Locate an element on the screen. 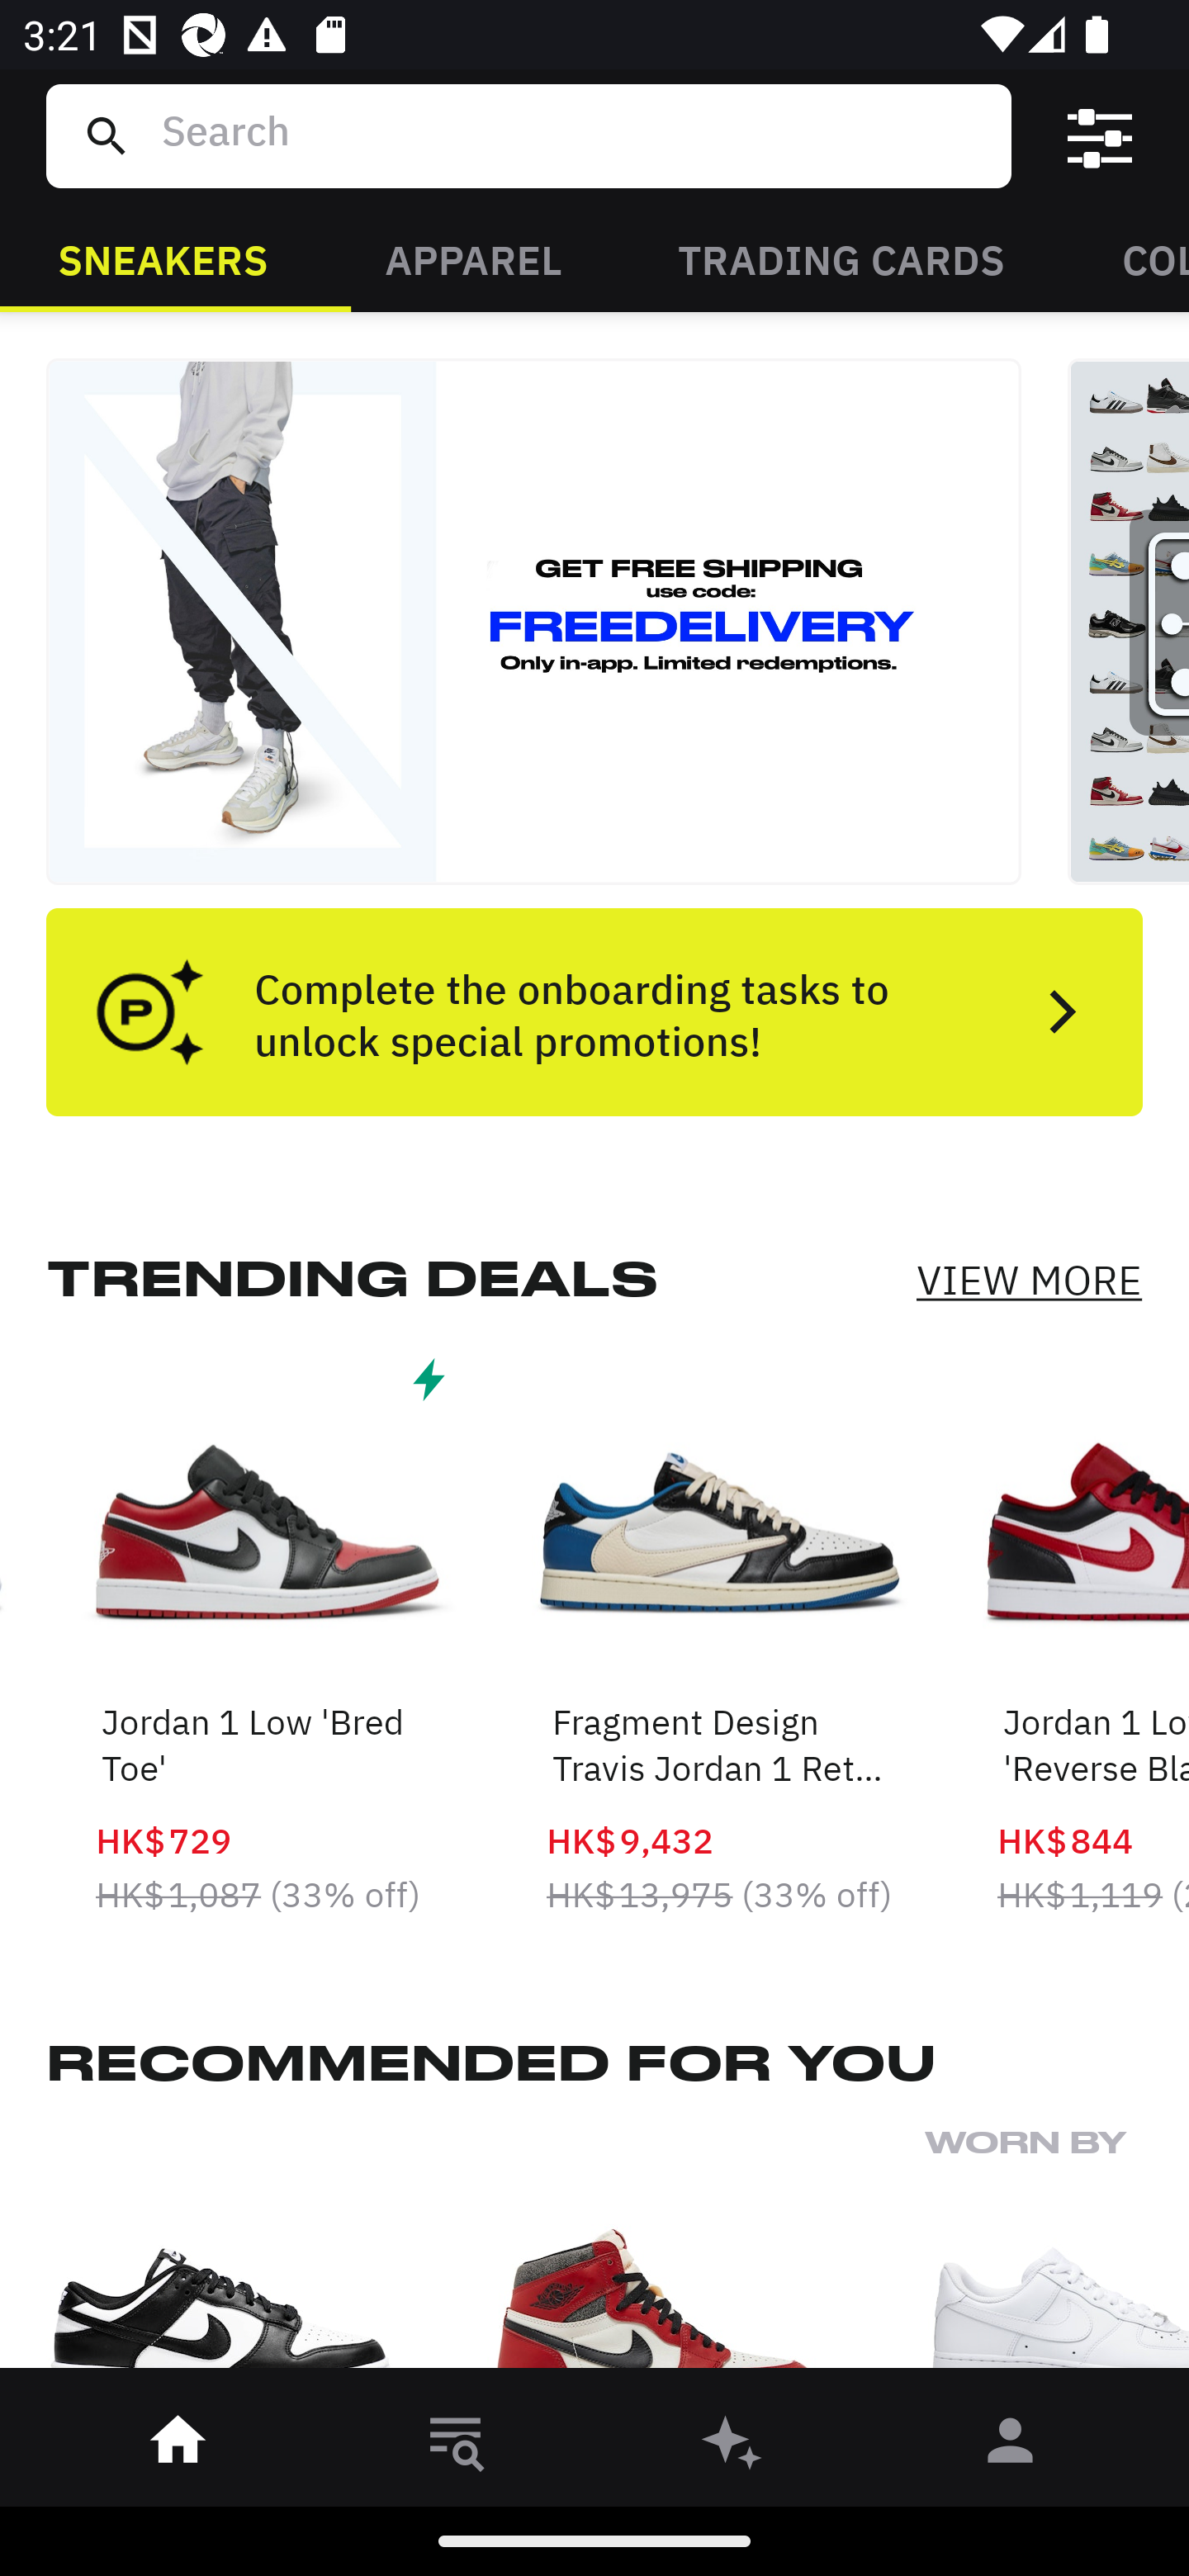 This screenshot has height=2576, width=1189. 󰫢 is located at coordinates (733, 2446).